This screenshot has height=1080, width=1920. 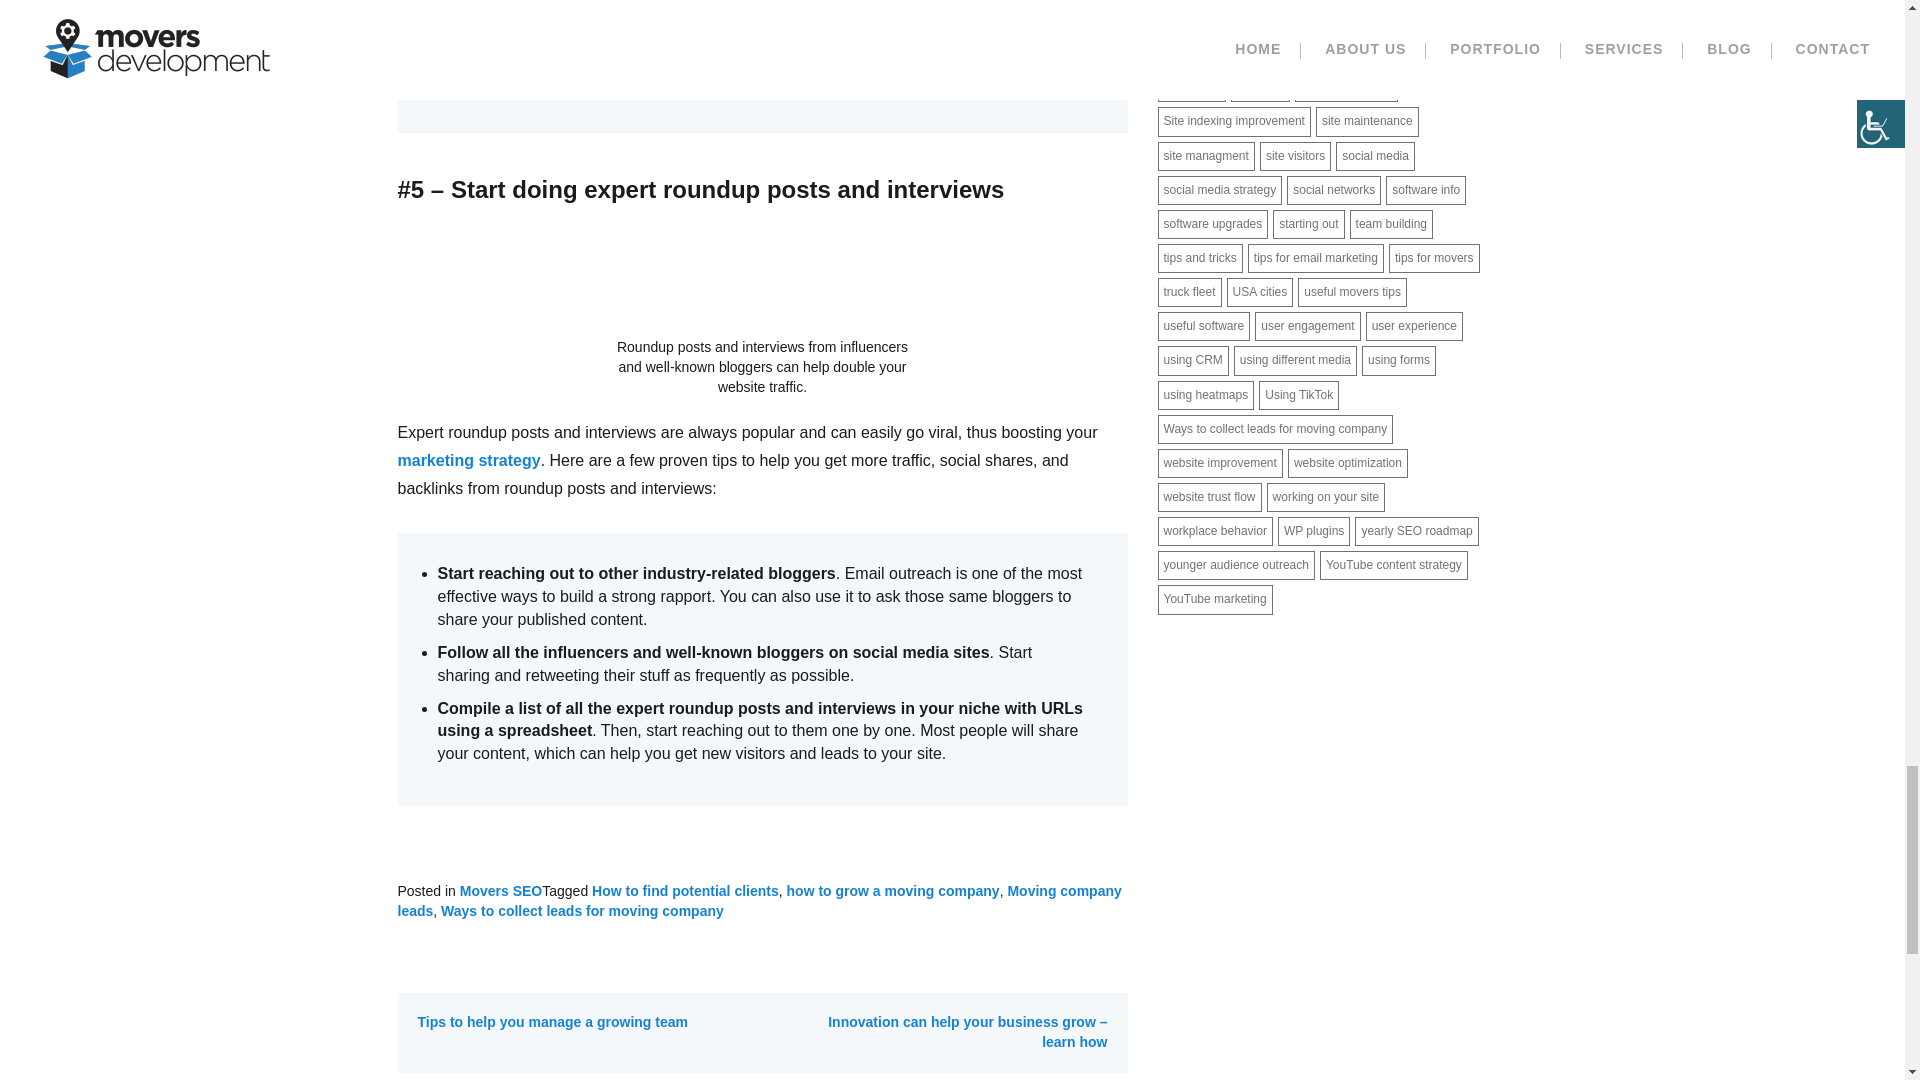 What do you see at coordinates (759, 901) in the screenshot?
I see `Moving company leads` at bounding box center [759, 901].